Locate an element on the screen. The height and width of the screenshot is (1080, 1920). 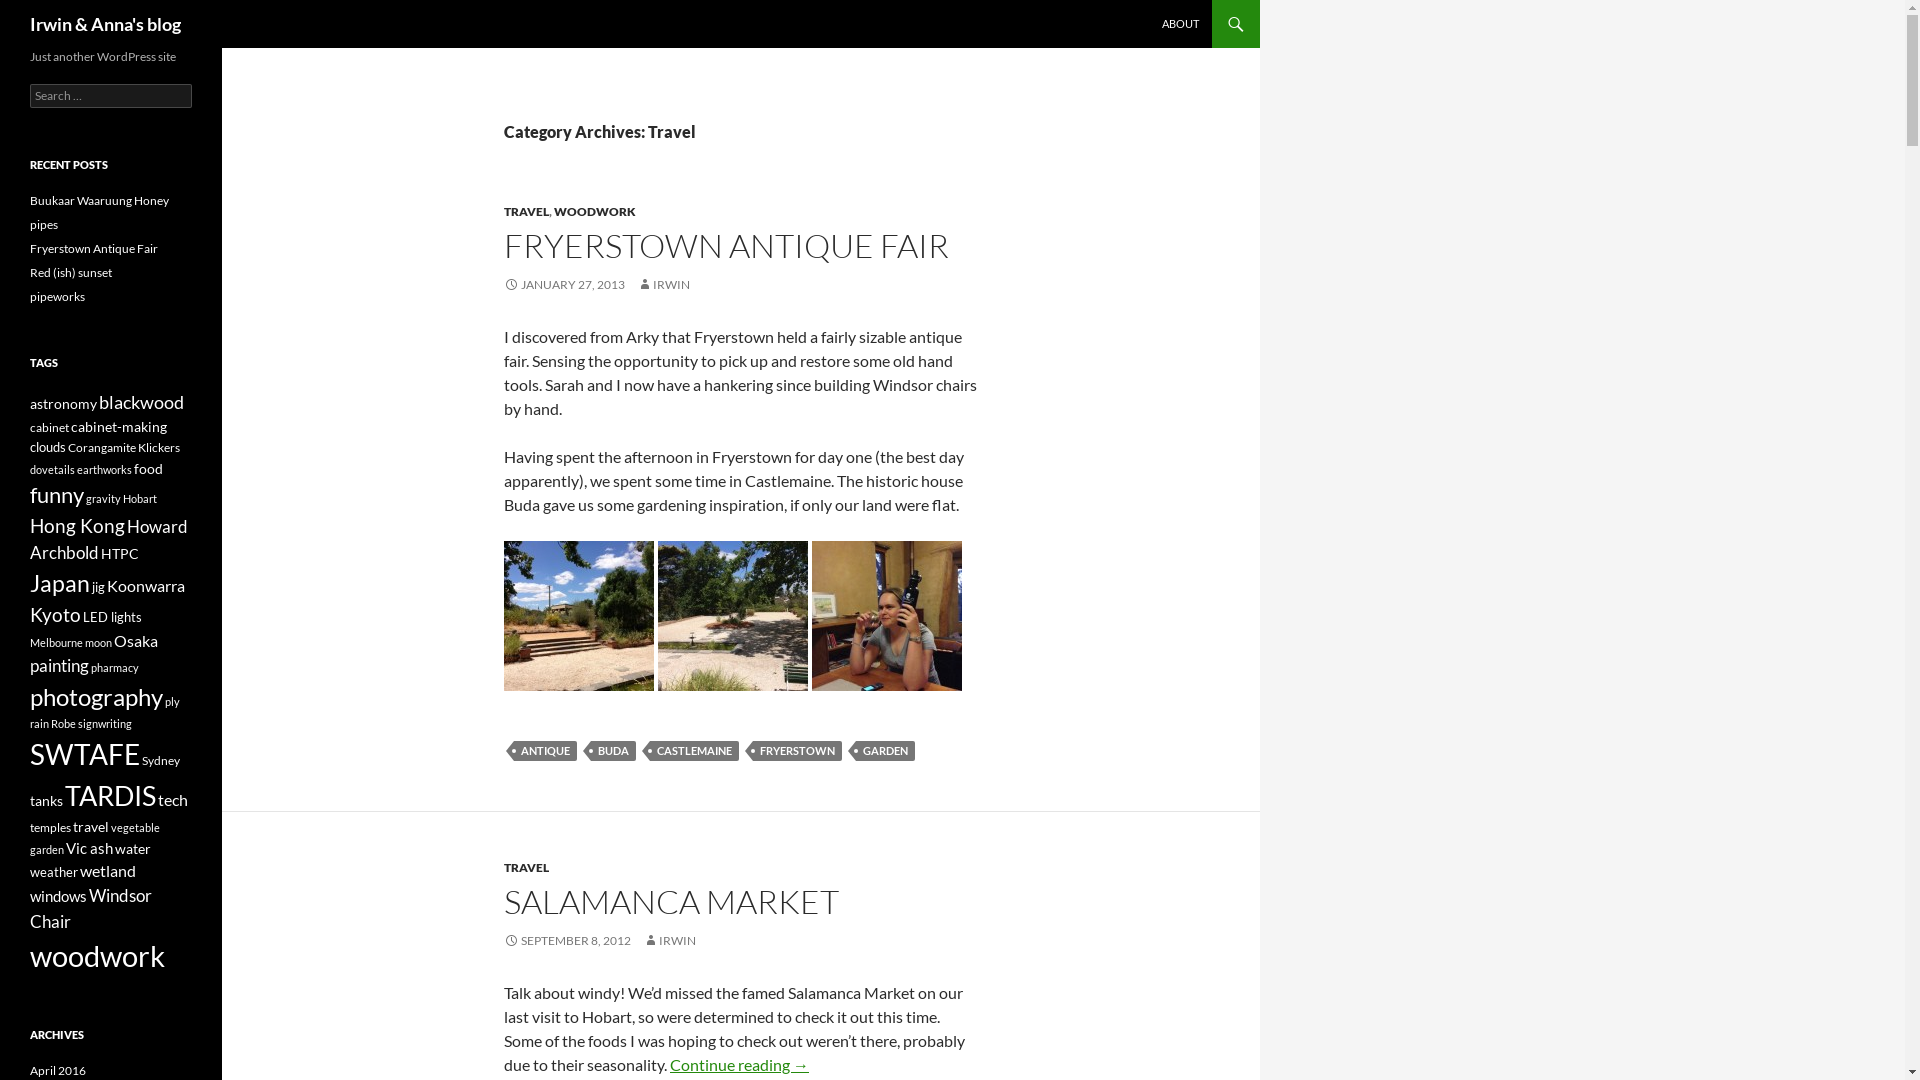
JANUARY 27, 2013 is located at coordinates (564, 284).